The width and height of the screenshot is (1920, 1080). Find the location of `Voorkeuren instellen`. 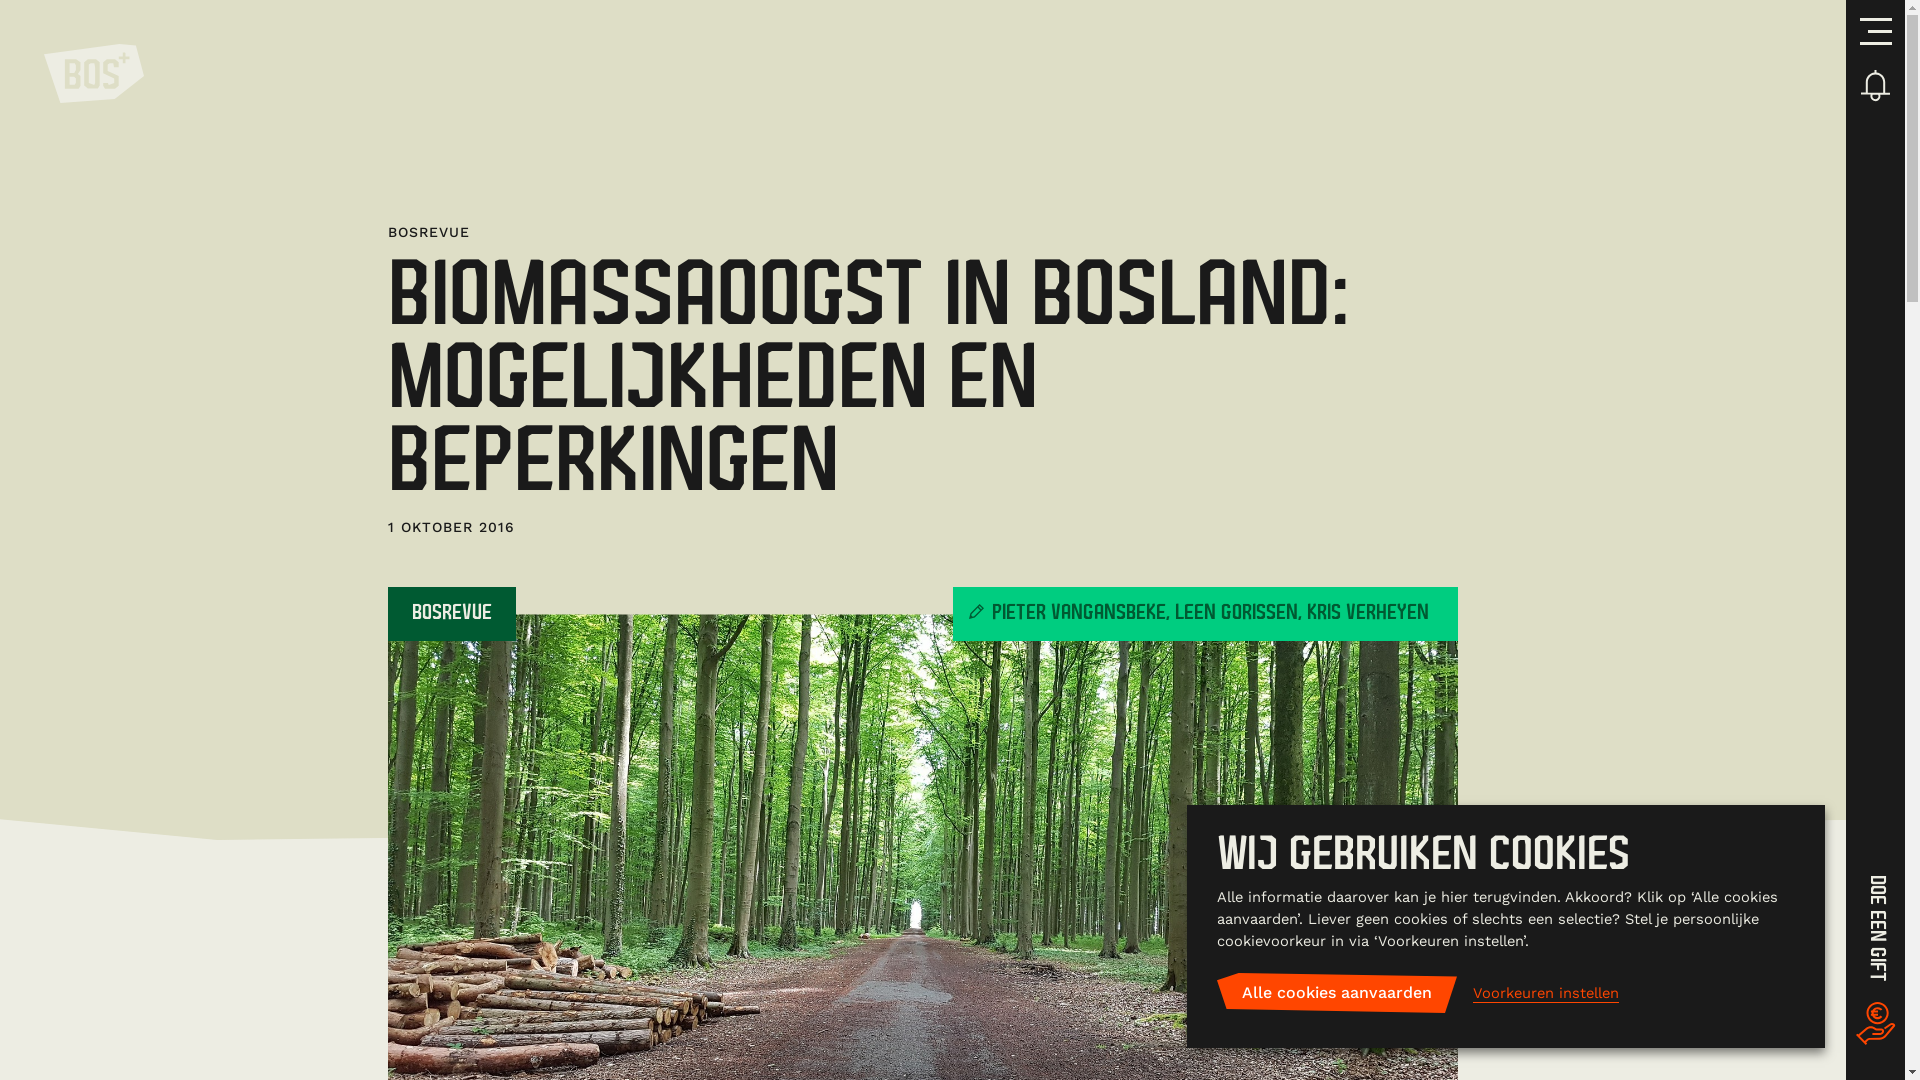

Voorkeuren instellen is located at coordinates (1546, 994).